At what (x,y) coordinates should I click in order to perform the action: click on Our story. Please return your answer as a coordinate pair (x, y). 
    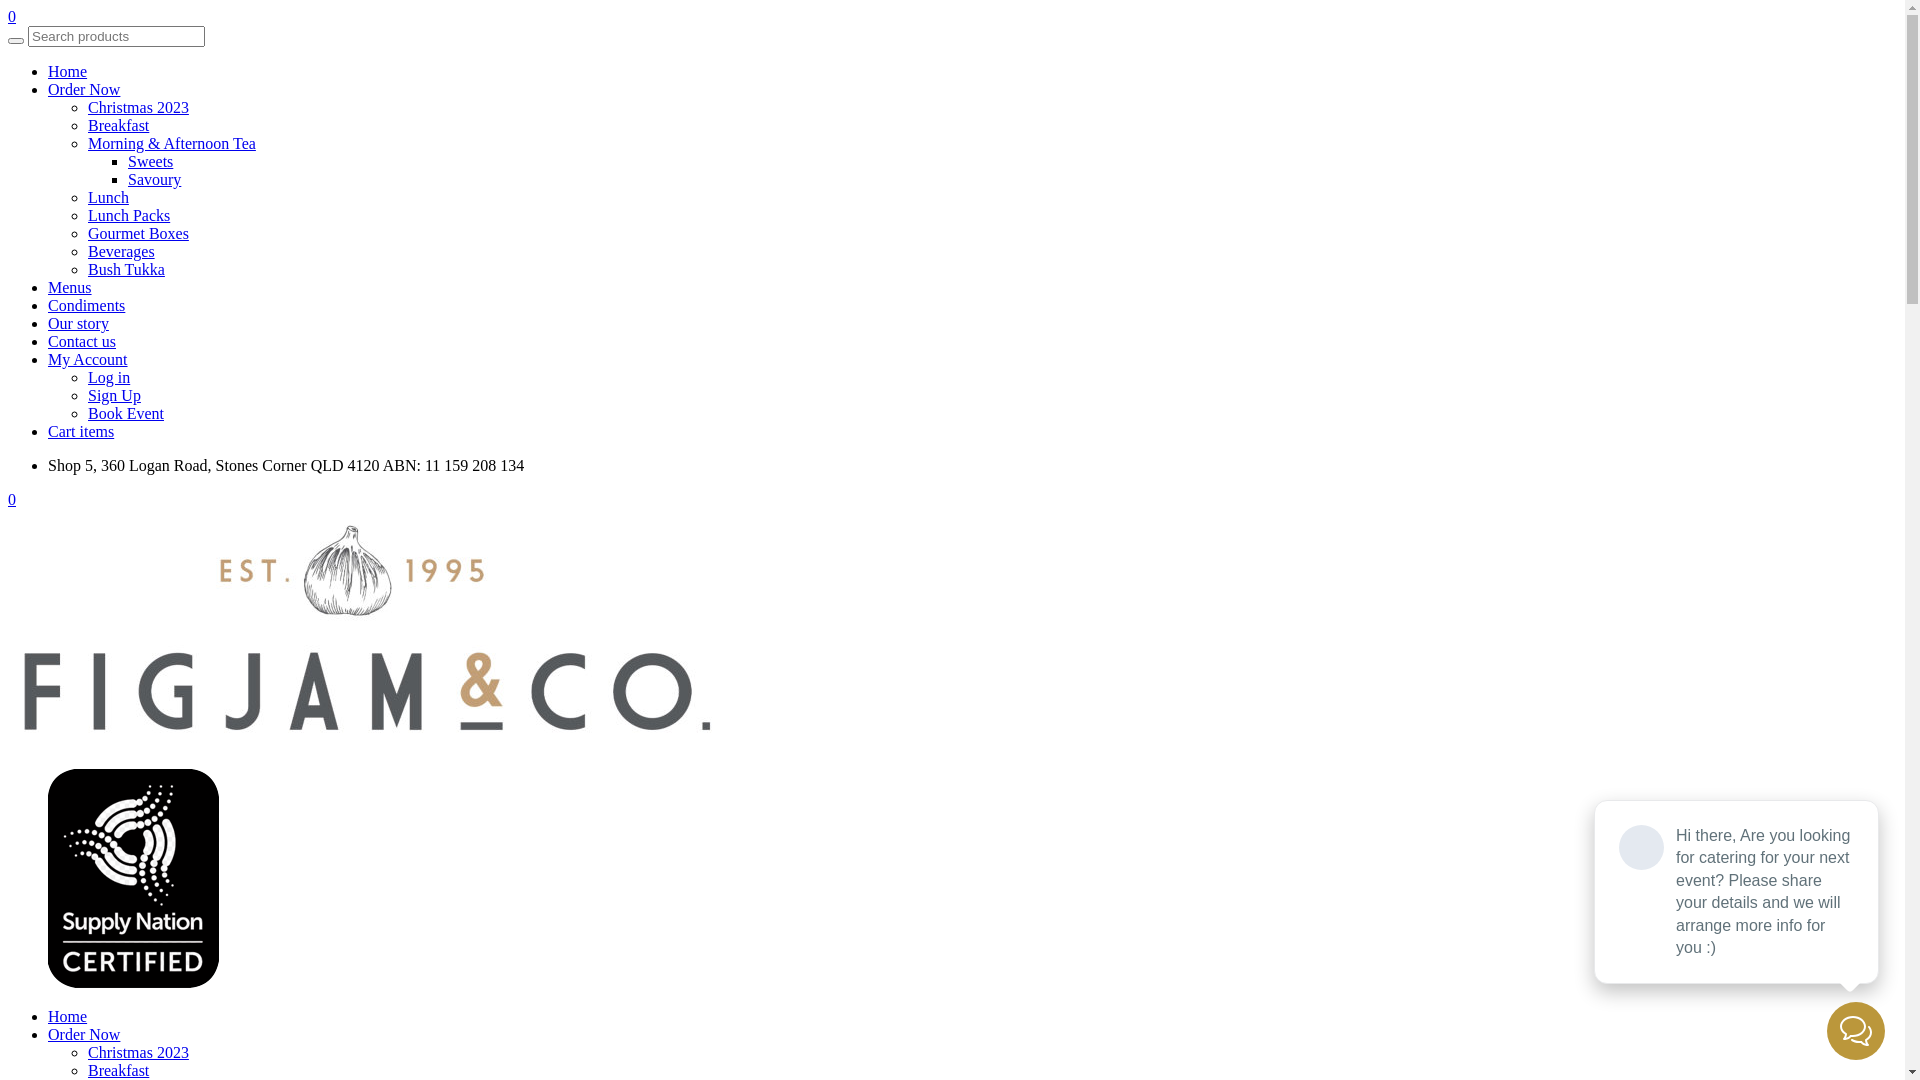
    Looking at the image, I should click on (78, 324).